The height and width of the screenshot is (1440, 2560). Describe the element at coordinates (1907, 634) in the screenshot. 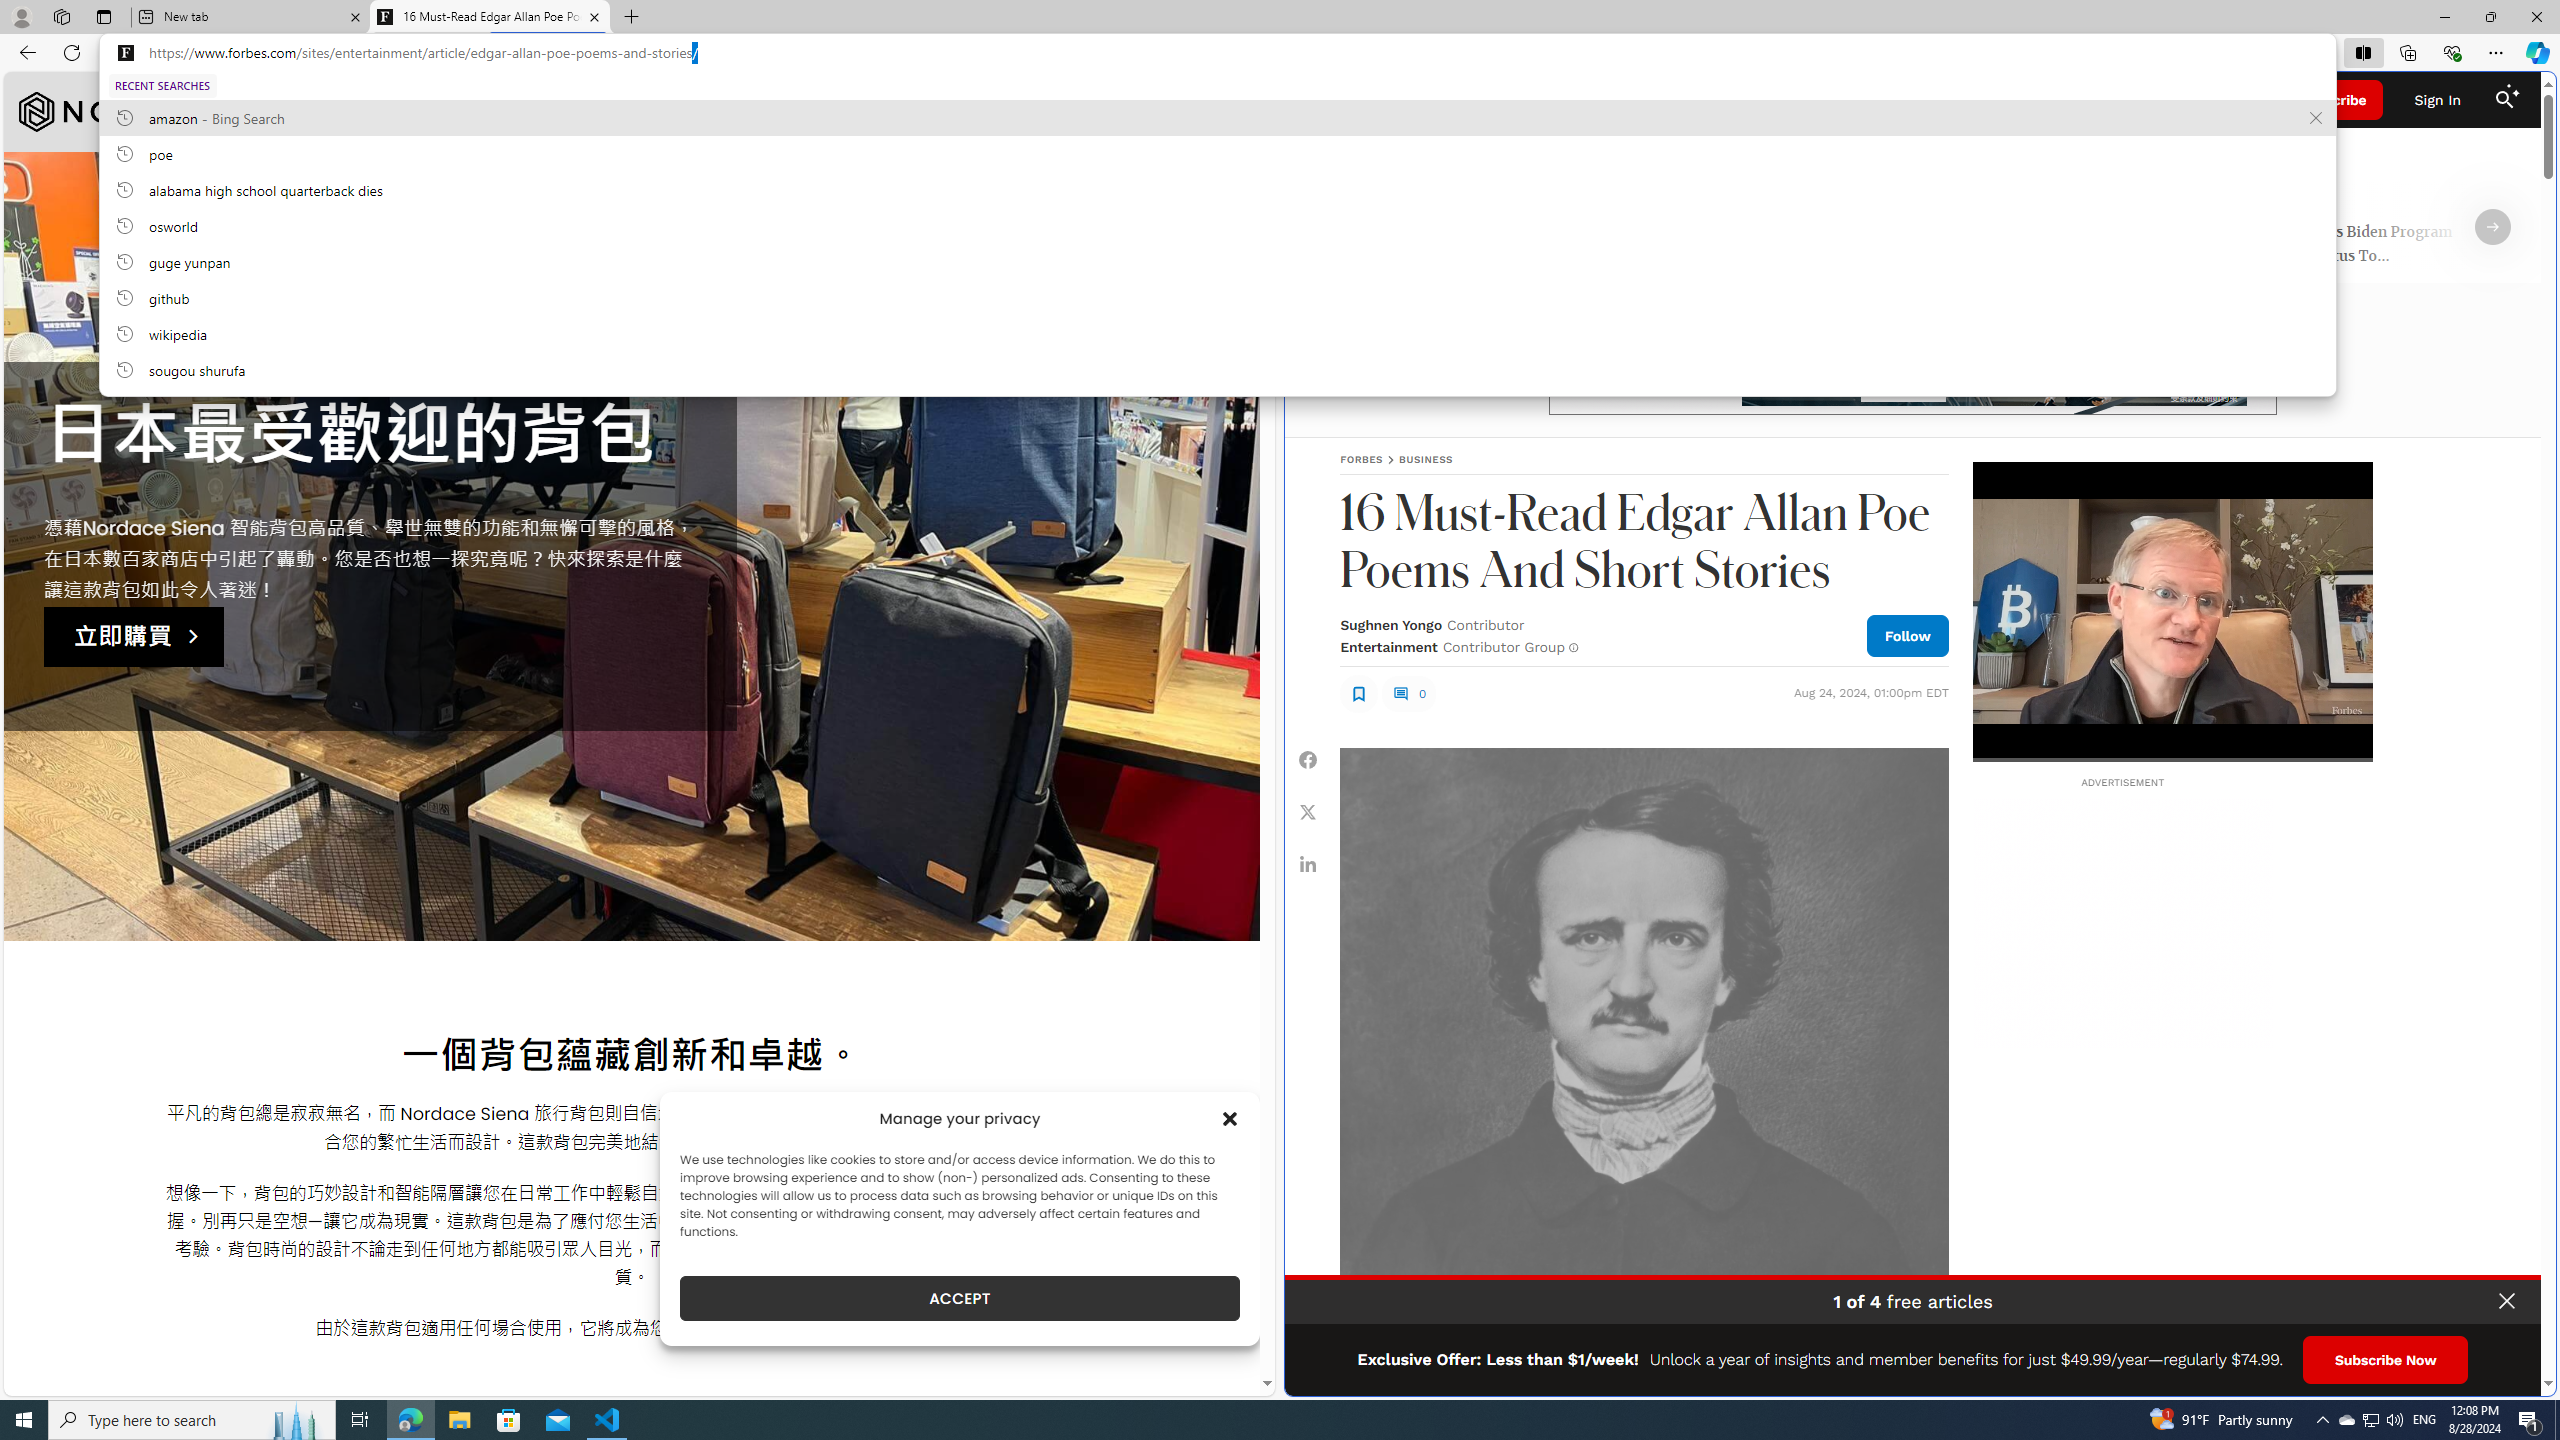

I see `Follow Author` at that location.